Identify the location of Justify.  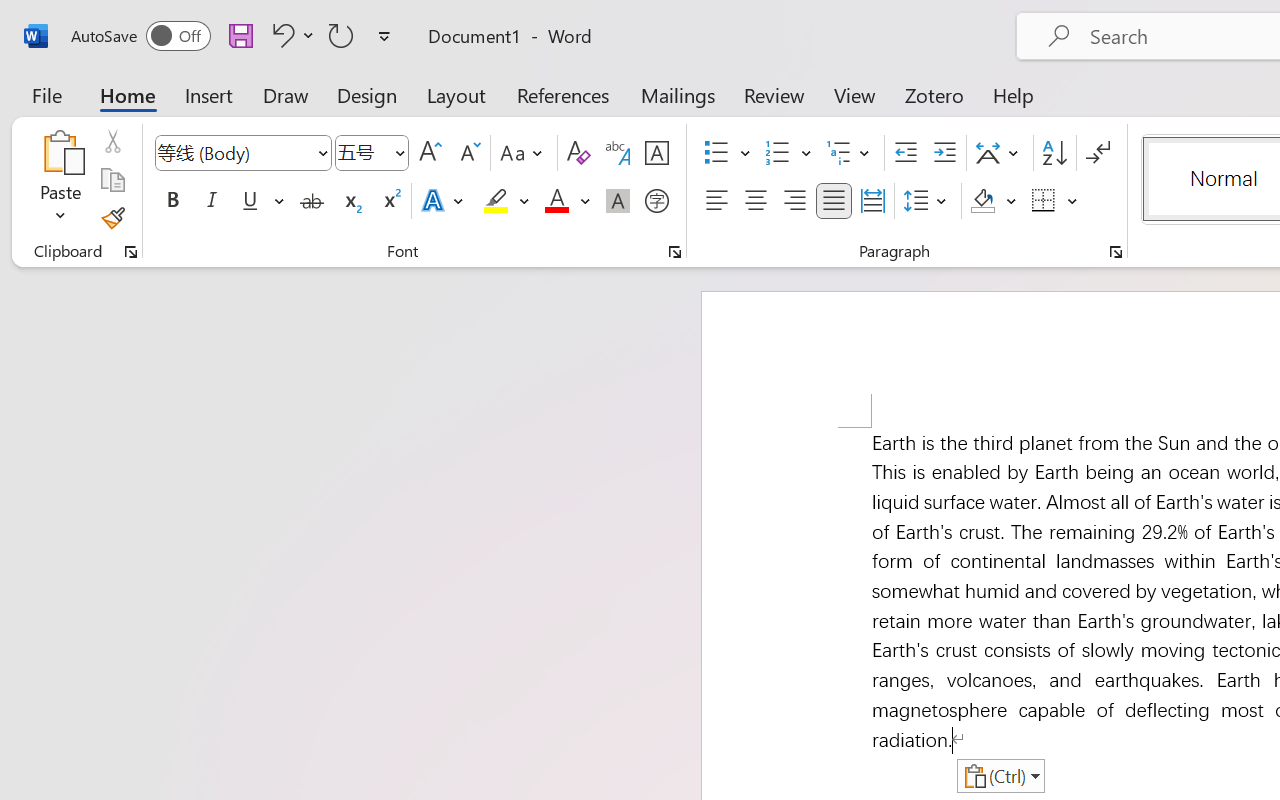
(834, 201).